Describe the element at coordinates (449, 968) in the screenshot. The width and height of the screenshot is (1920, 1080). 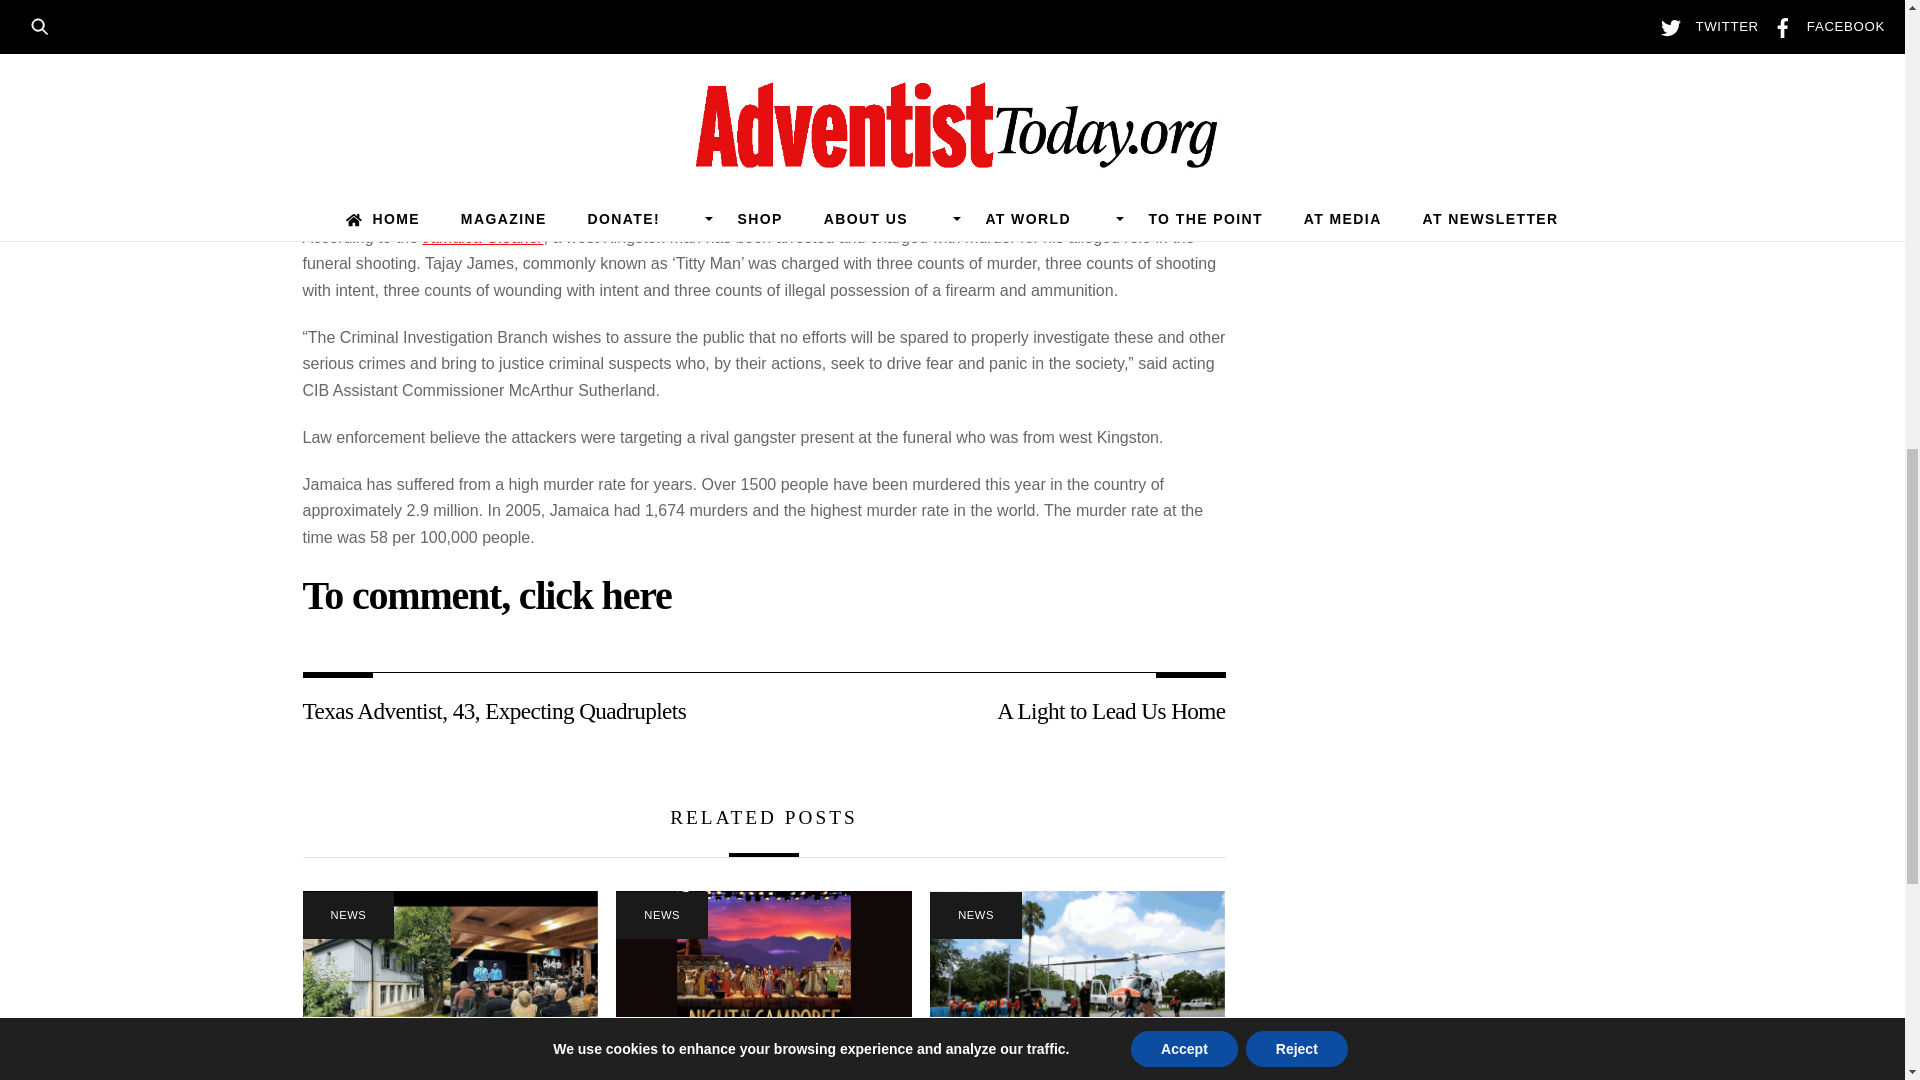
I see `07.11.24 News Briefs` at that location.